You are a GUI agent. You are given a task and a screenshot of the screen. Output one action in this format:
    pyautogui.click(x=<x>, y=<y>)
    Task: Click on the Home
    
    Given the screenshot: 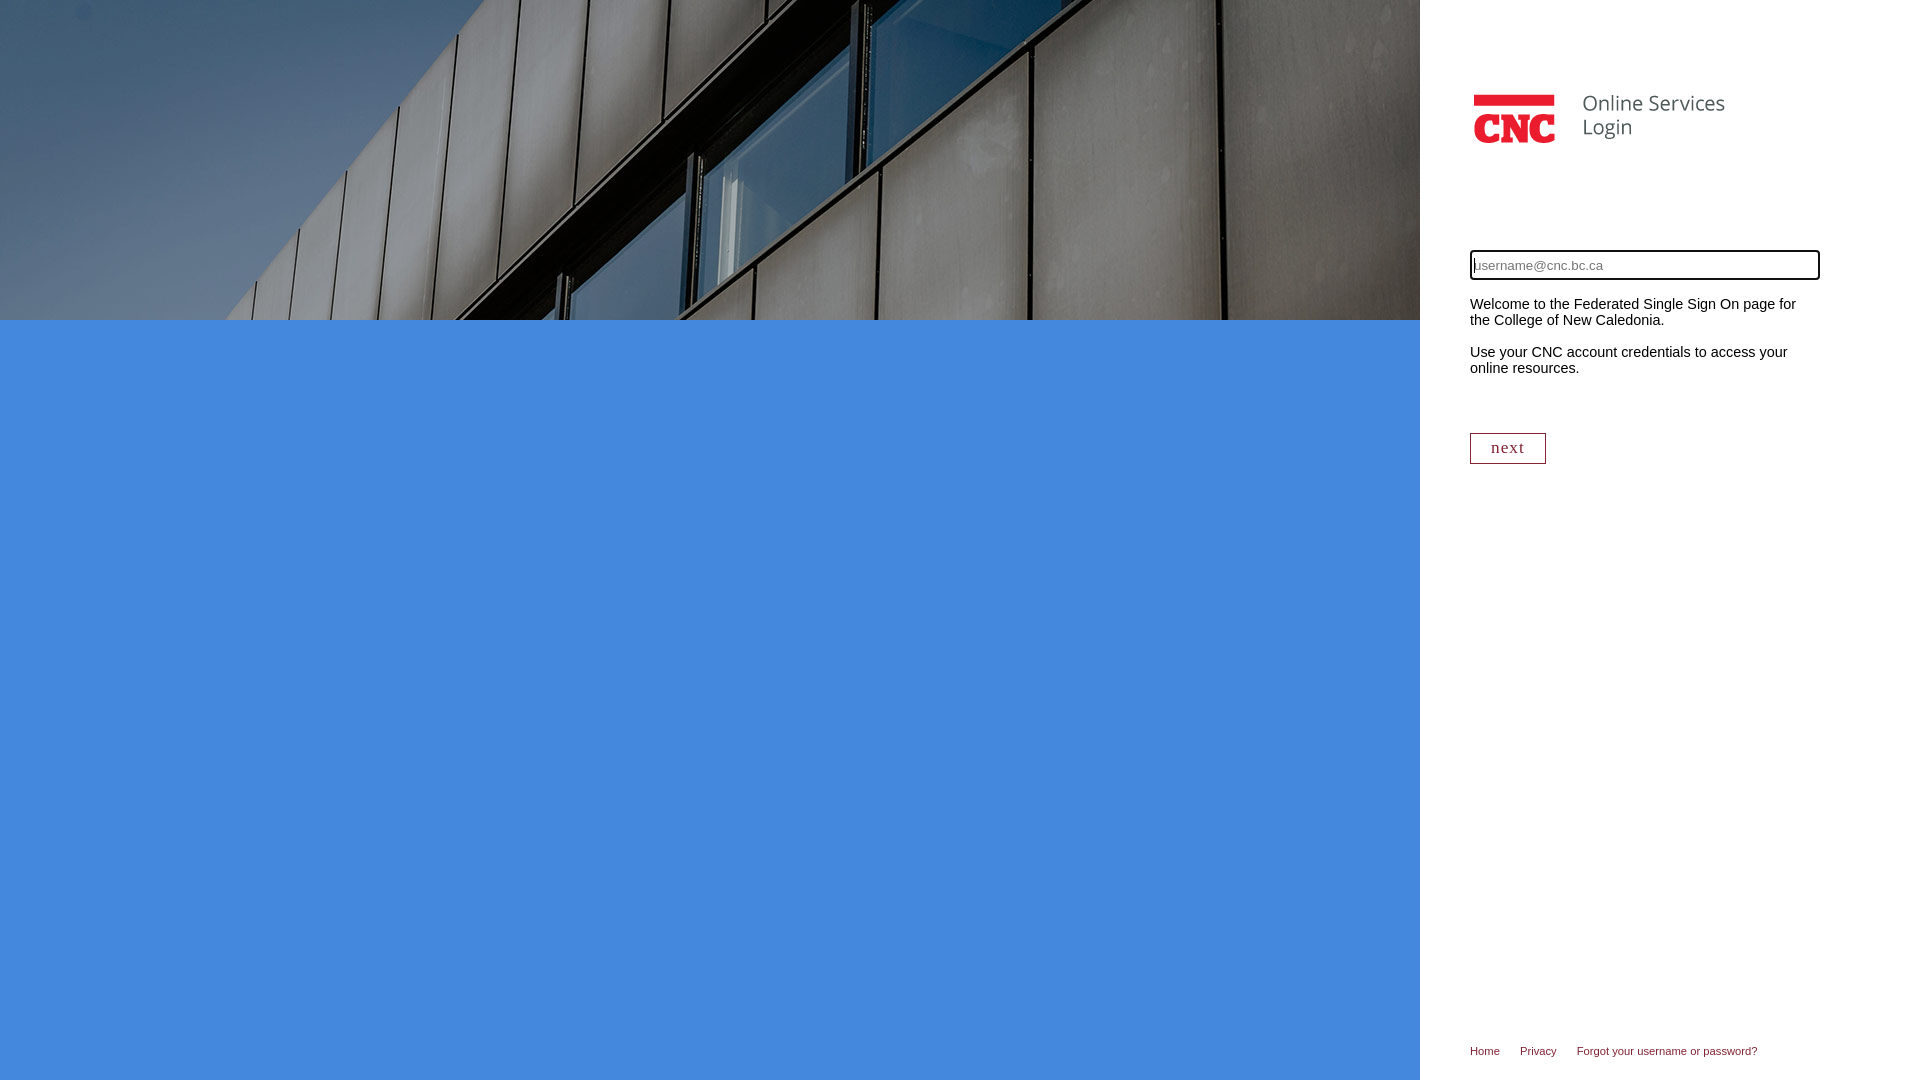 What is the action you would take?
    pyautogui.click(x=1495, y=1051)
    